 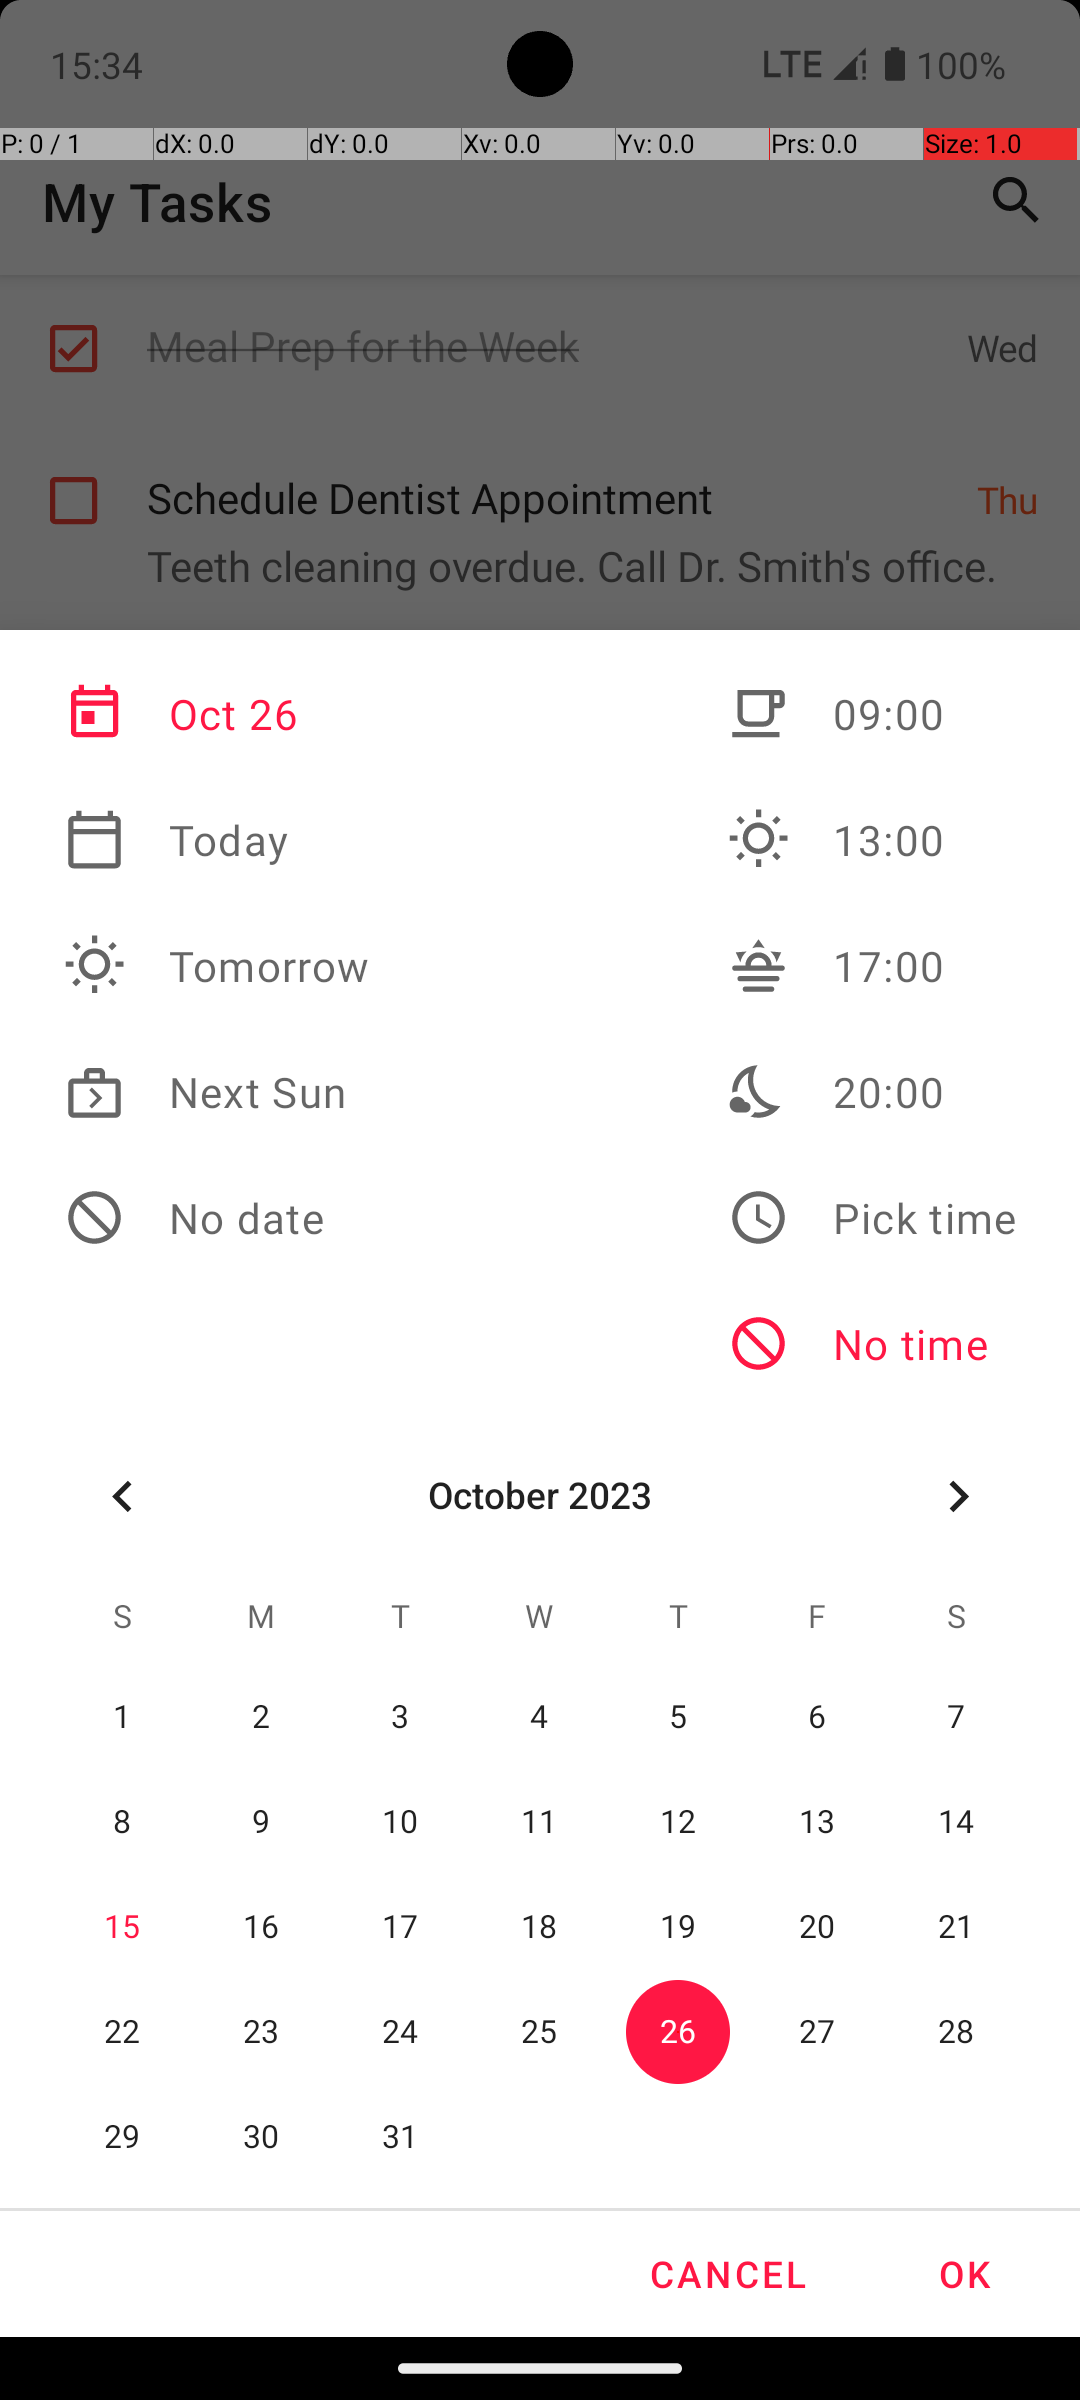 What do you see at coordinates (217, 714) in the screenshot?
I see `Oct 26` at bounding box center [217, 714].